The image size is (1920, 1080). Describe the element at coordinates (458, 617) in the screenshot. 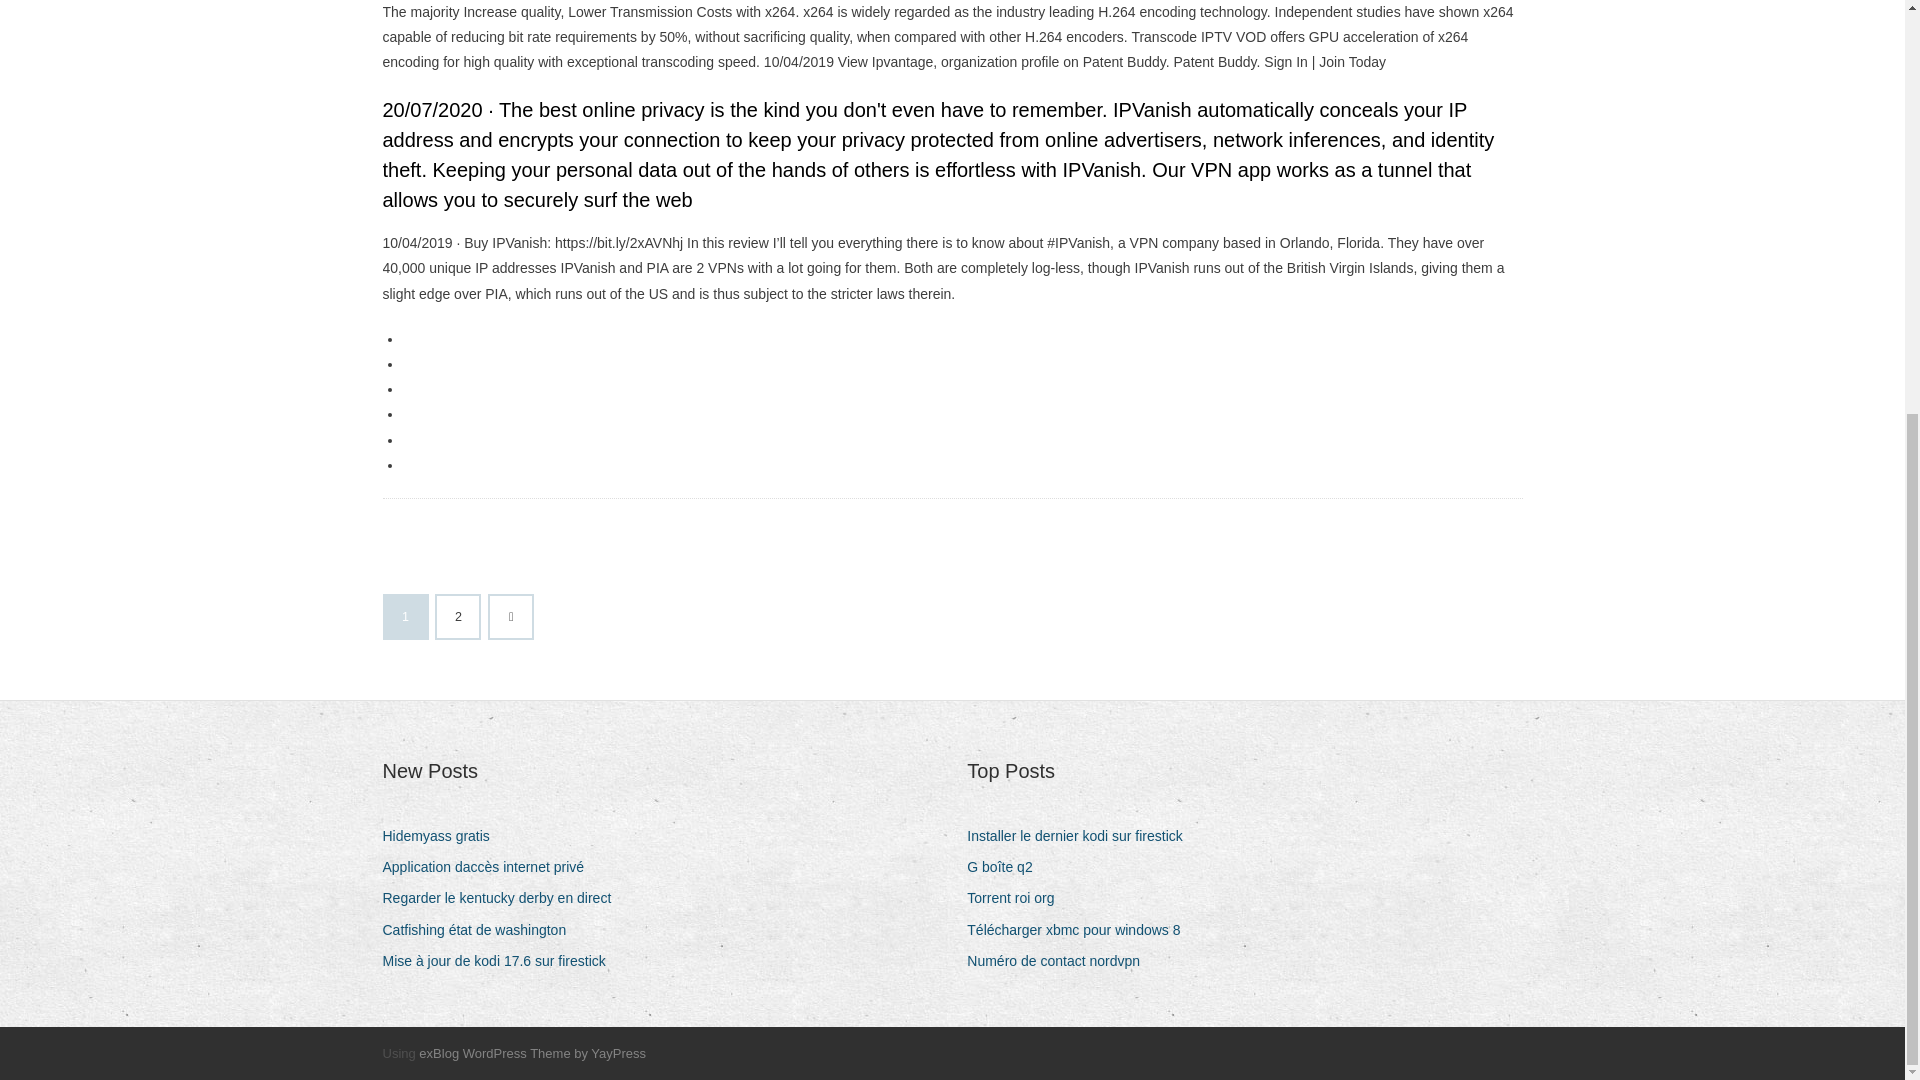

I see `2` at that location.